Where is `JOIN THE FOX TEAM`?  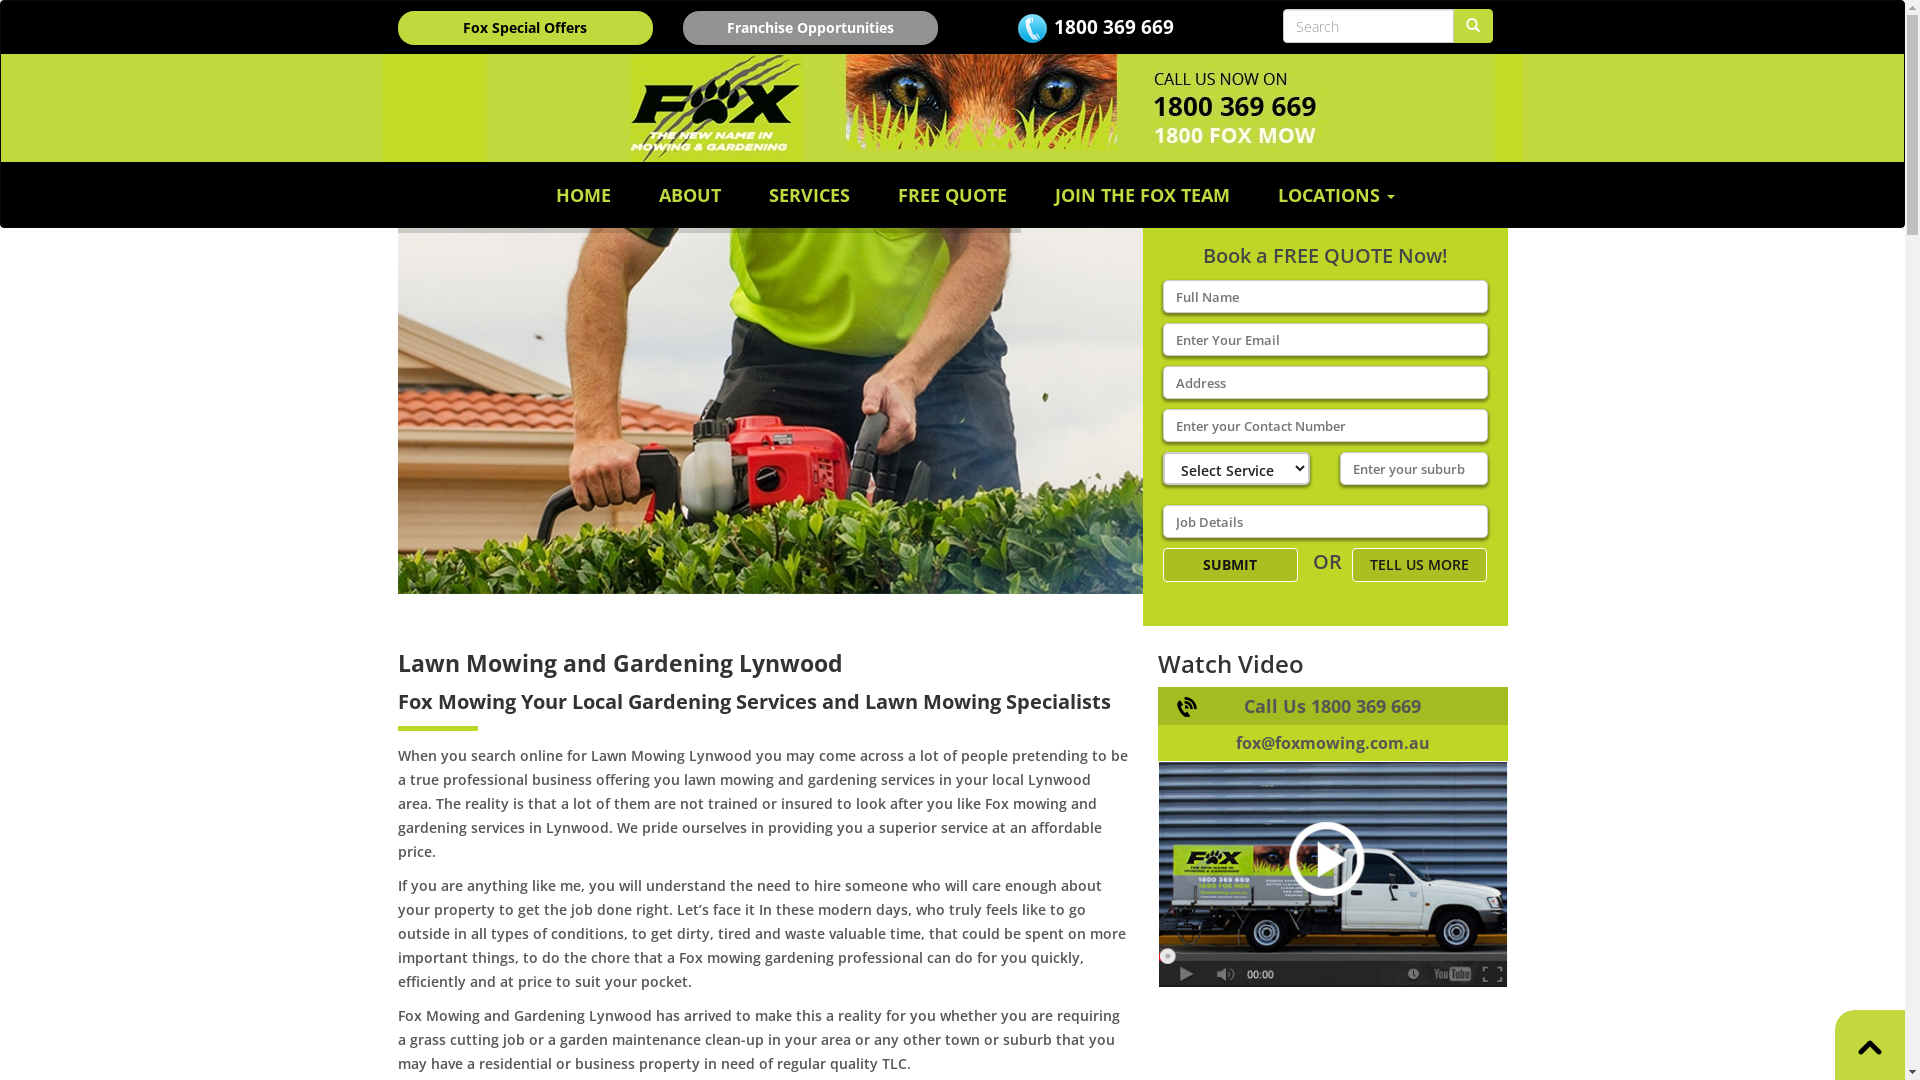 JOIN THE FOX TEAM is located at coordinates (1142, 195).